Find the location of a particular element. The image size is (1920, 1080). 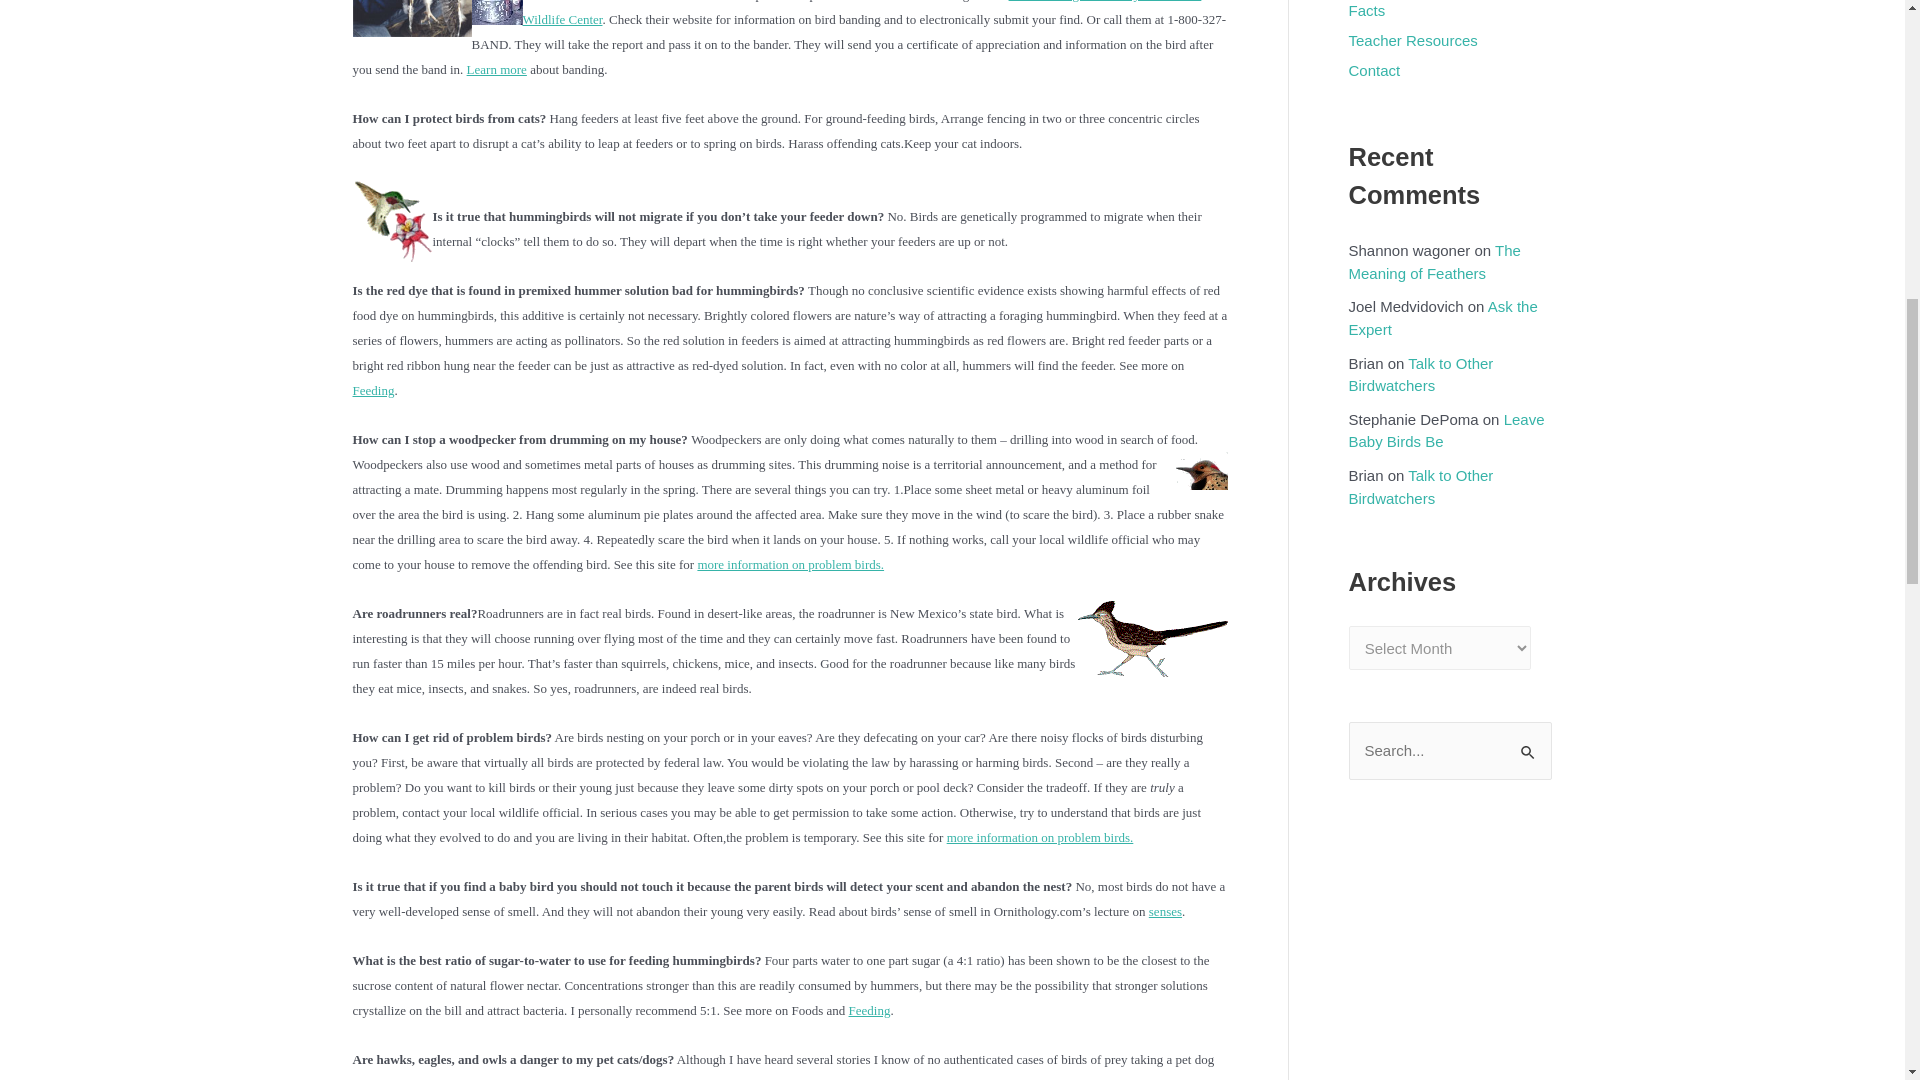

Search is located at coordinates (1528, 742).